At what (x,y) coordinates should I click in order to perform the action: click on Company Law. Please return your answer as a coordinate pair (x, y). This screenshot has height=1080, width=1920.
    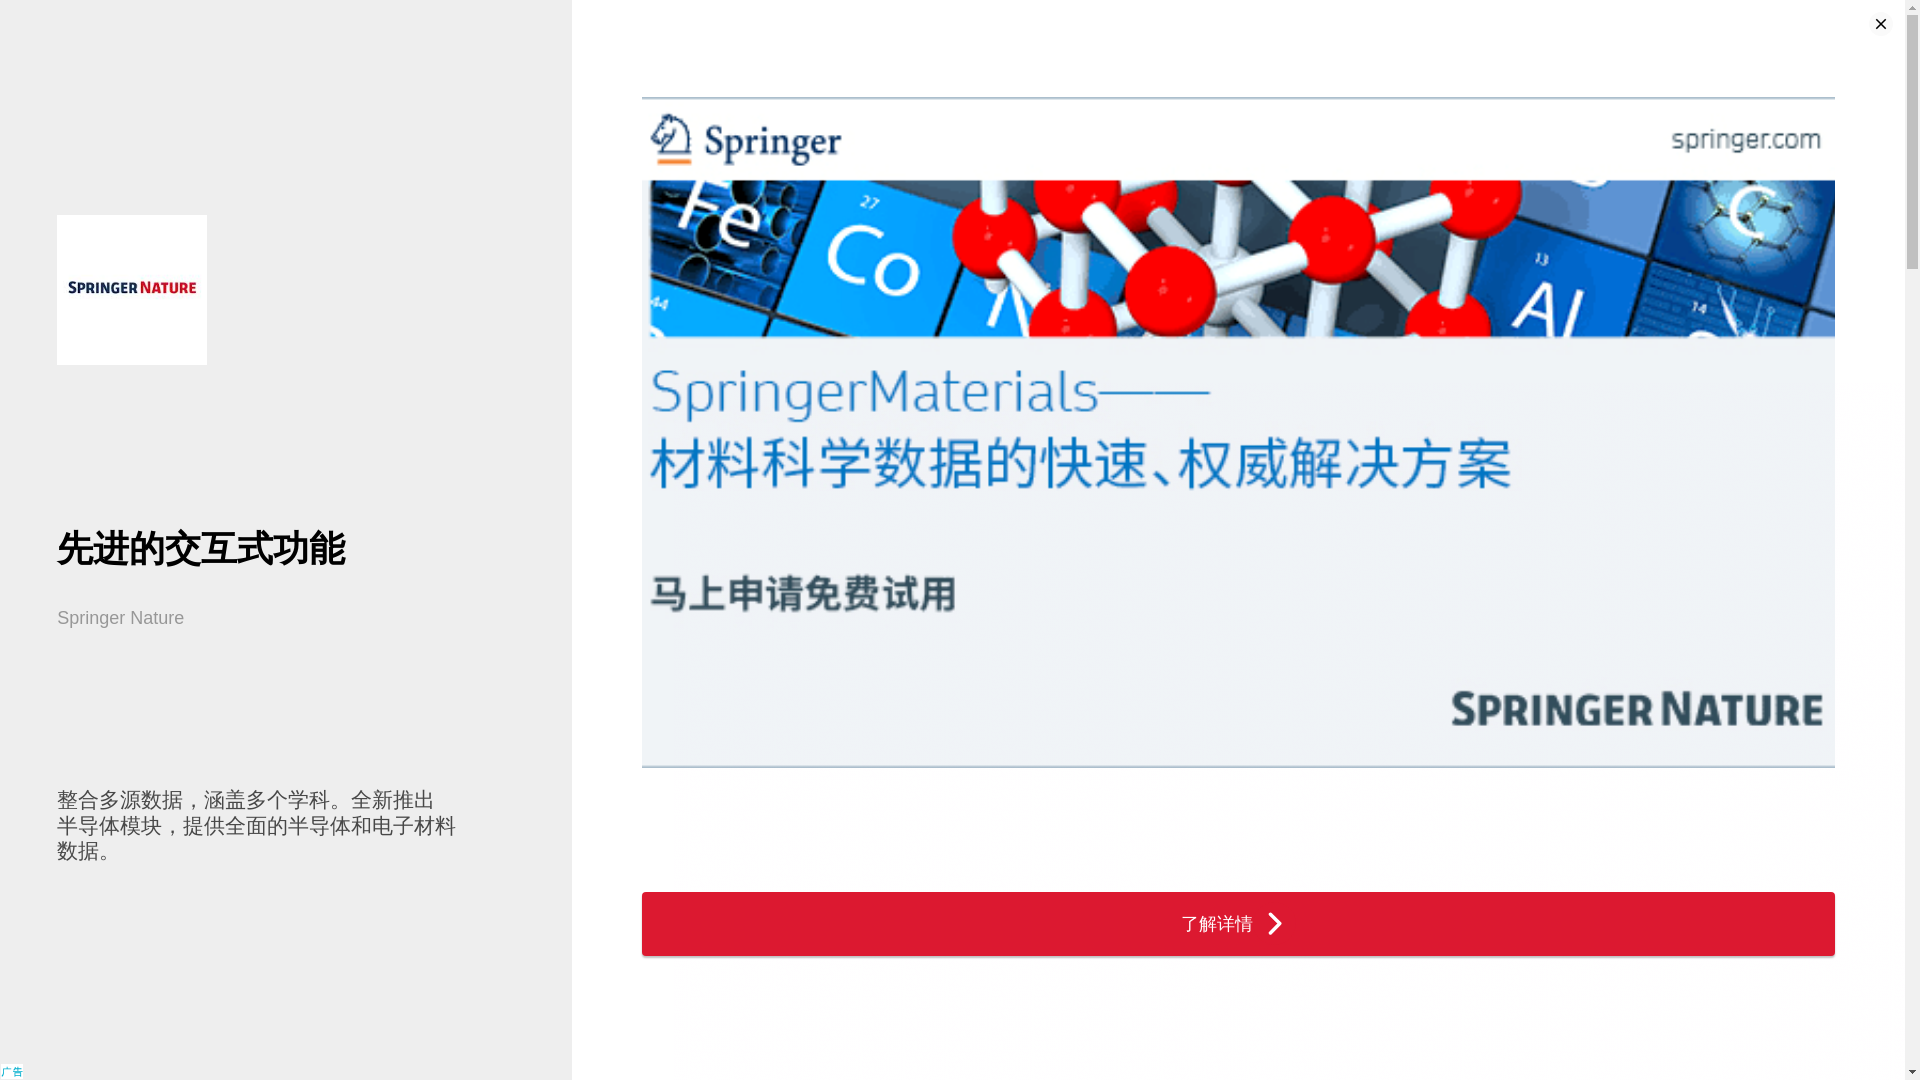
    Looking at the image, I should click on (755, 20).